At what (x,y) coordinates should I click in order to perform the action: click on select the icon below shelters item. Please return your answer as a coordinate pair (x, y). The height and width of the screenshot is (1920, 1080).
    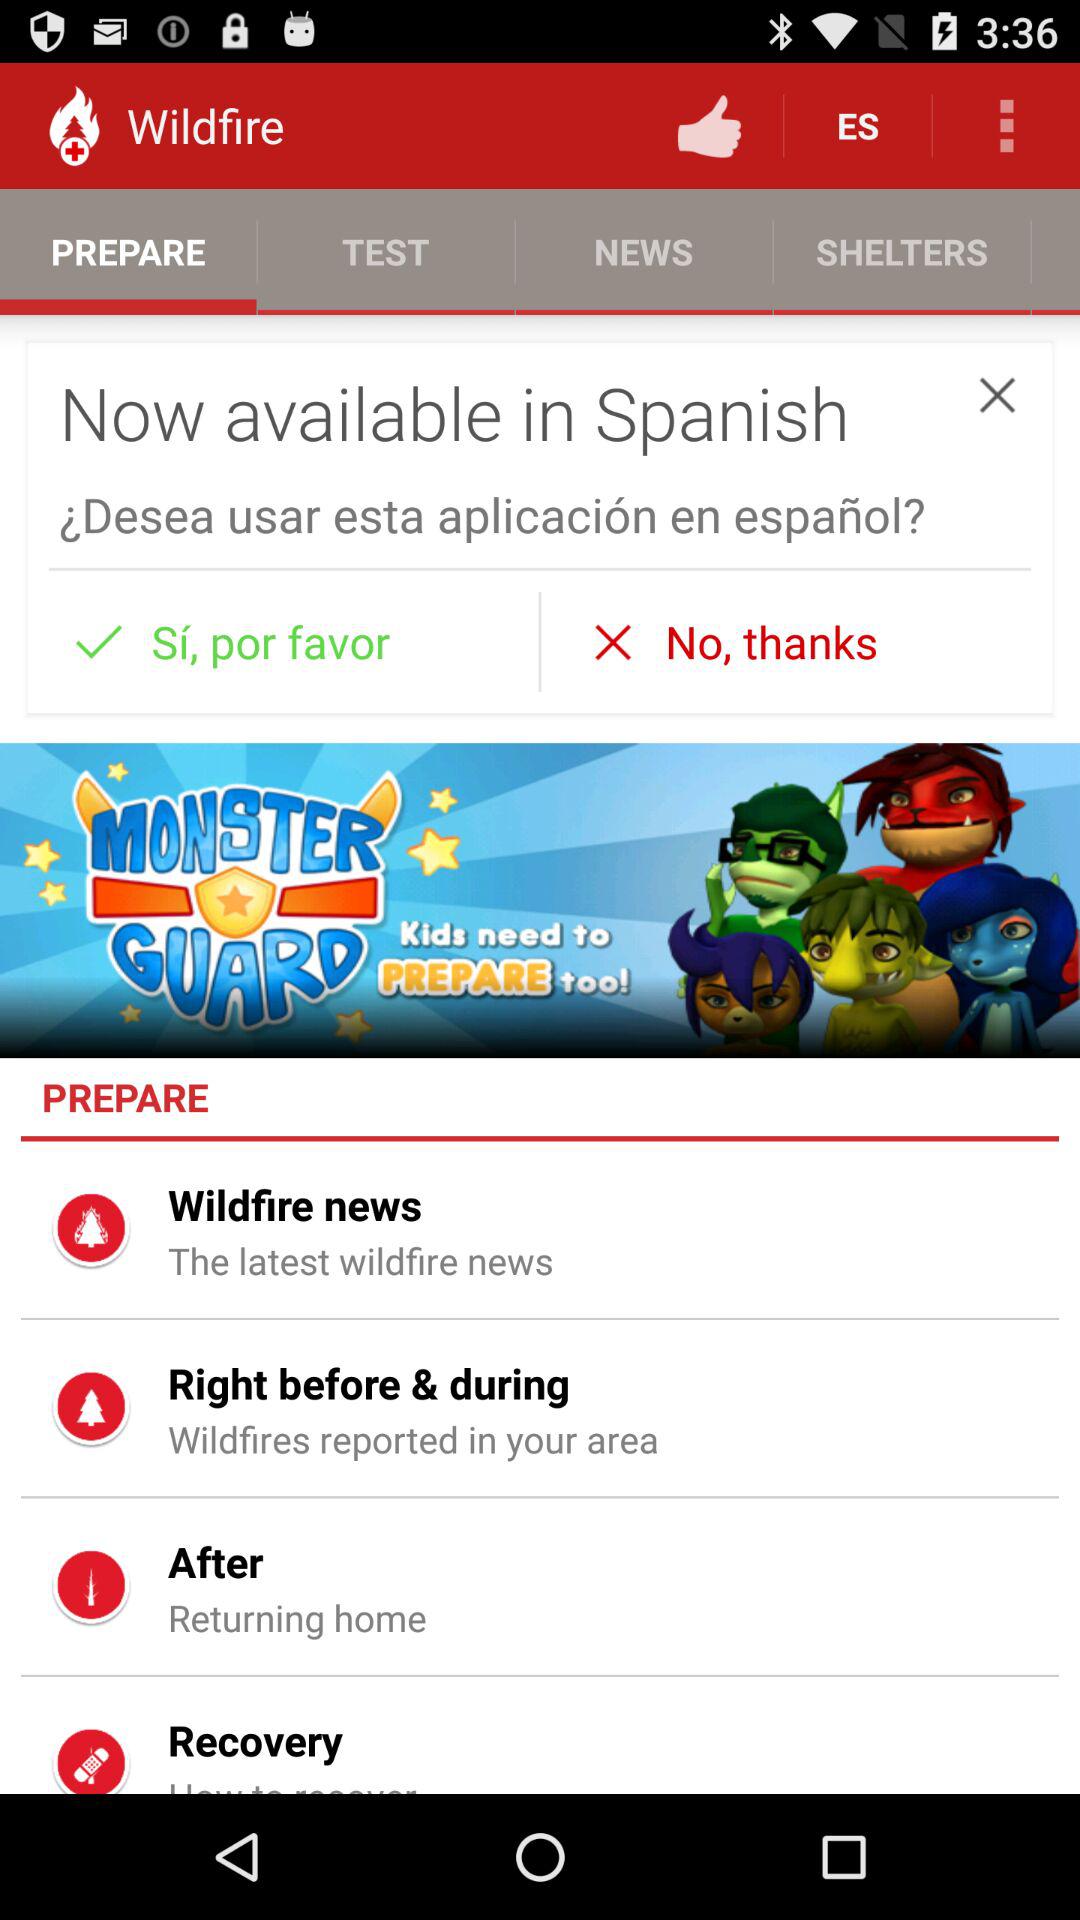
    Looking at the image, I should click on (997, 394).